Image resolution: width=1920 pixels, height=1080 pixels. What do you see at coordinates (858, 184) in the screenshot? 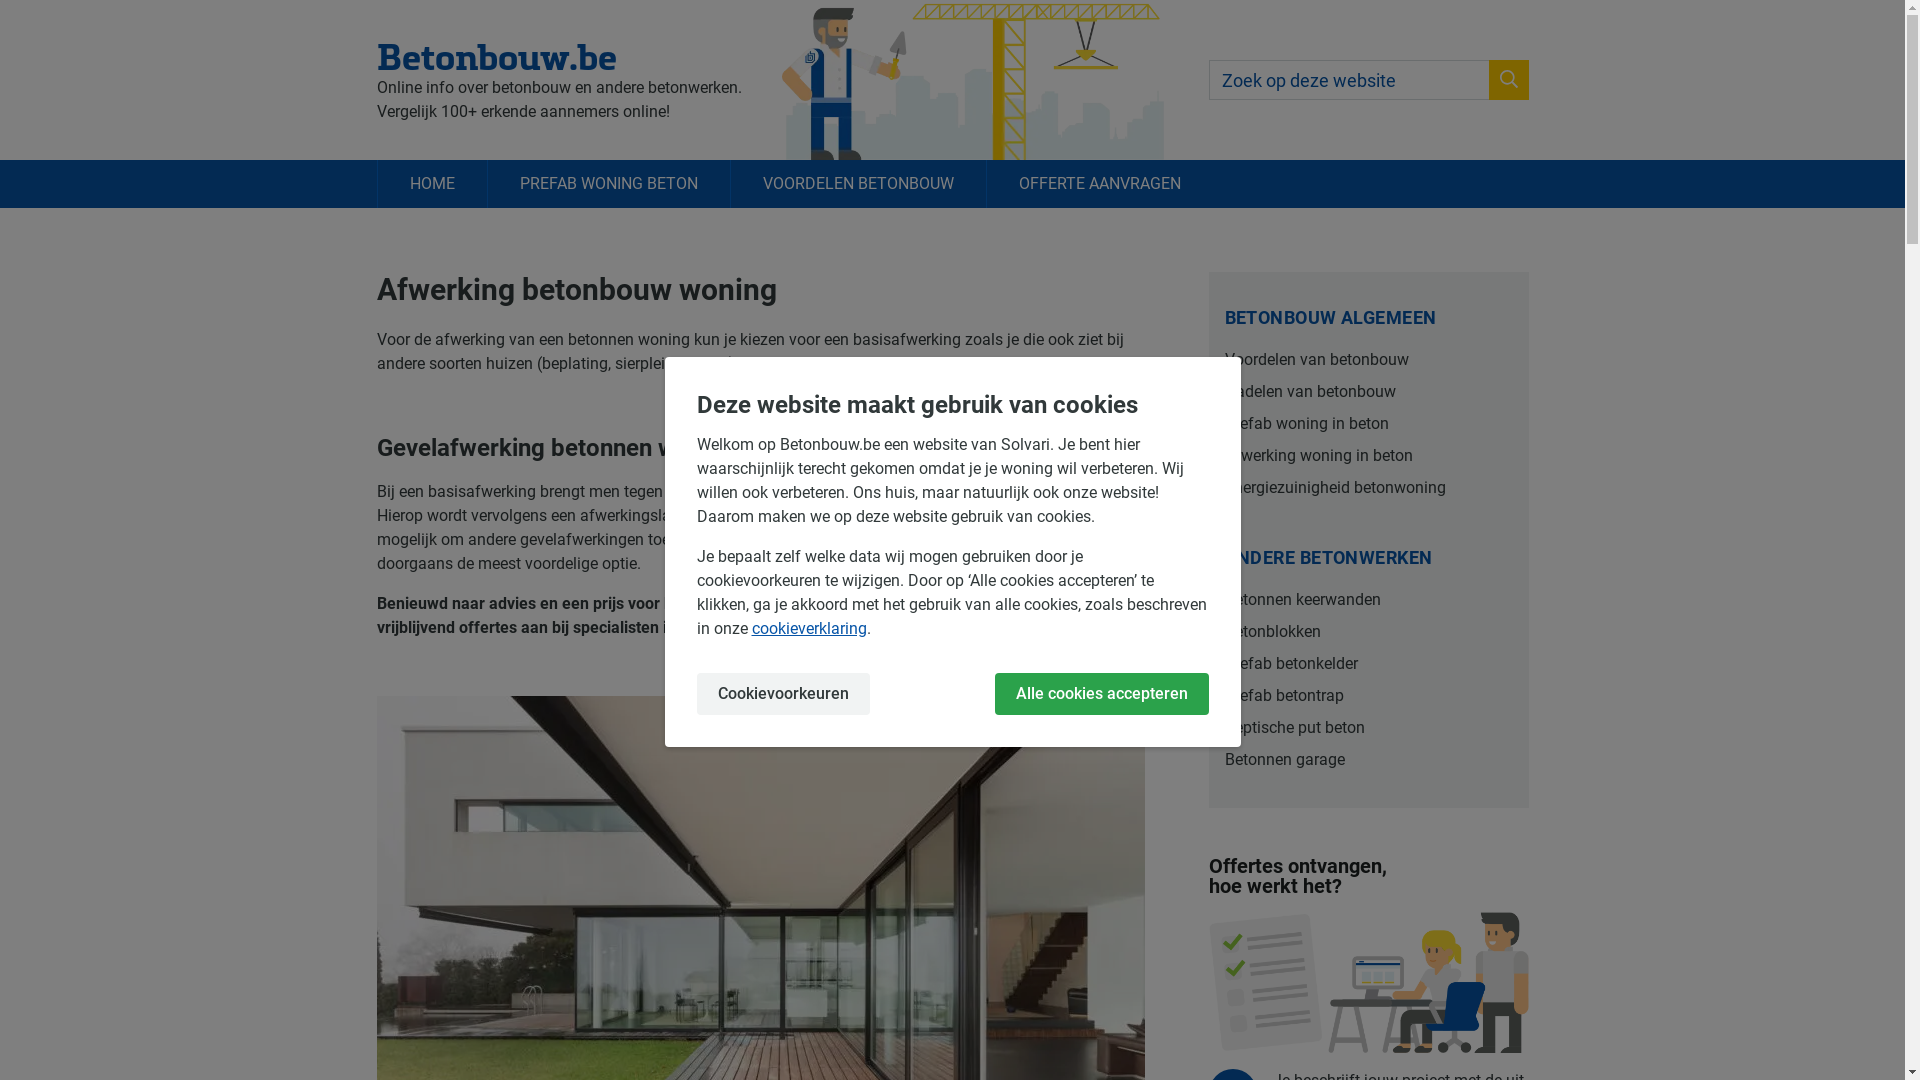
I see `VOORDELEN BETONBOUW` at bounding box center [858, 184].